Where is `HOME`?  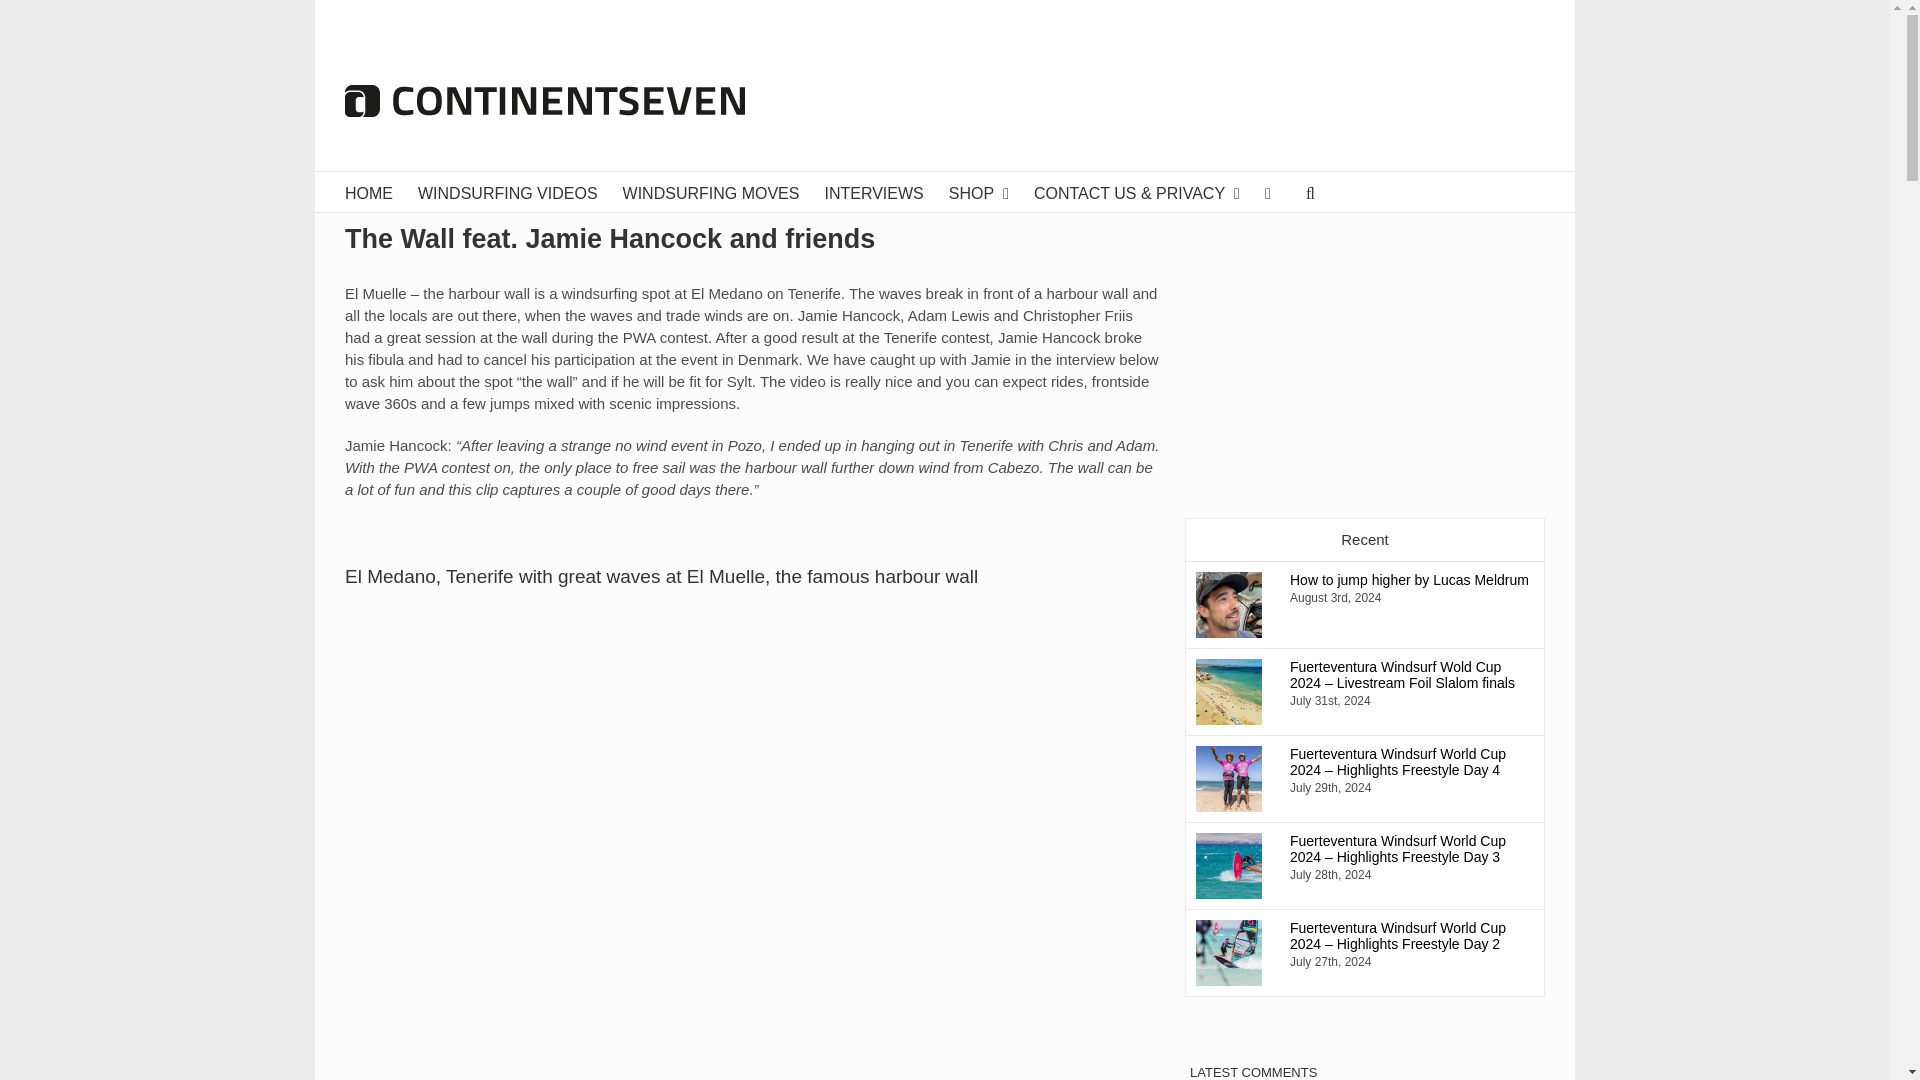 HOME is located at coordinates (369, 191).